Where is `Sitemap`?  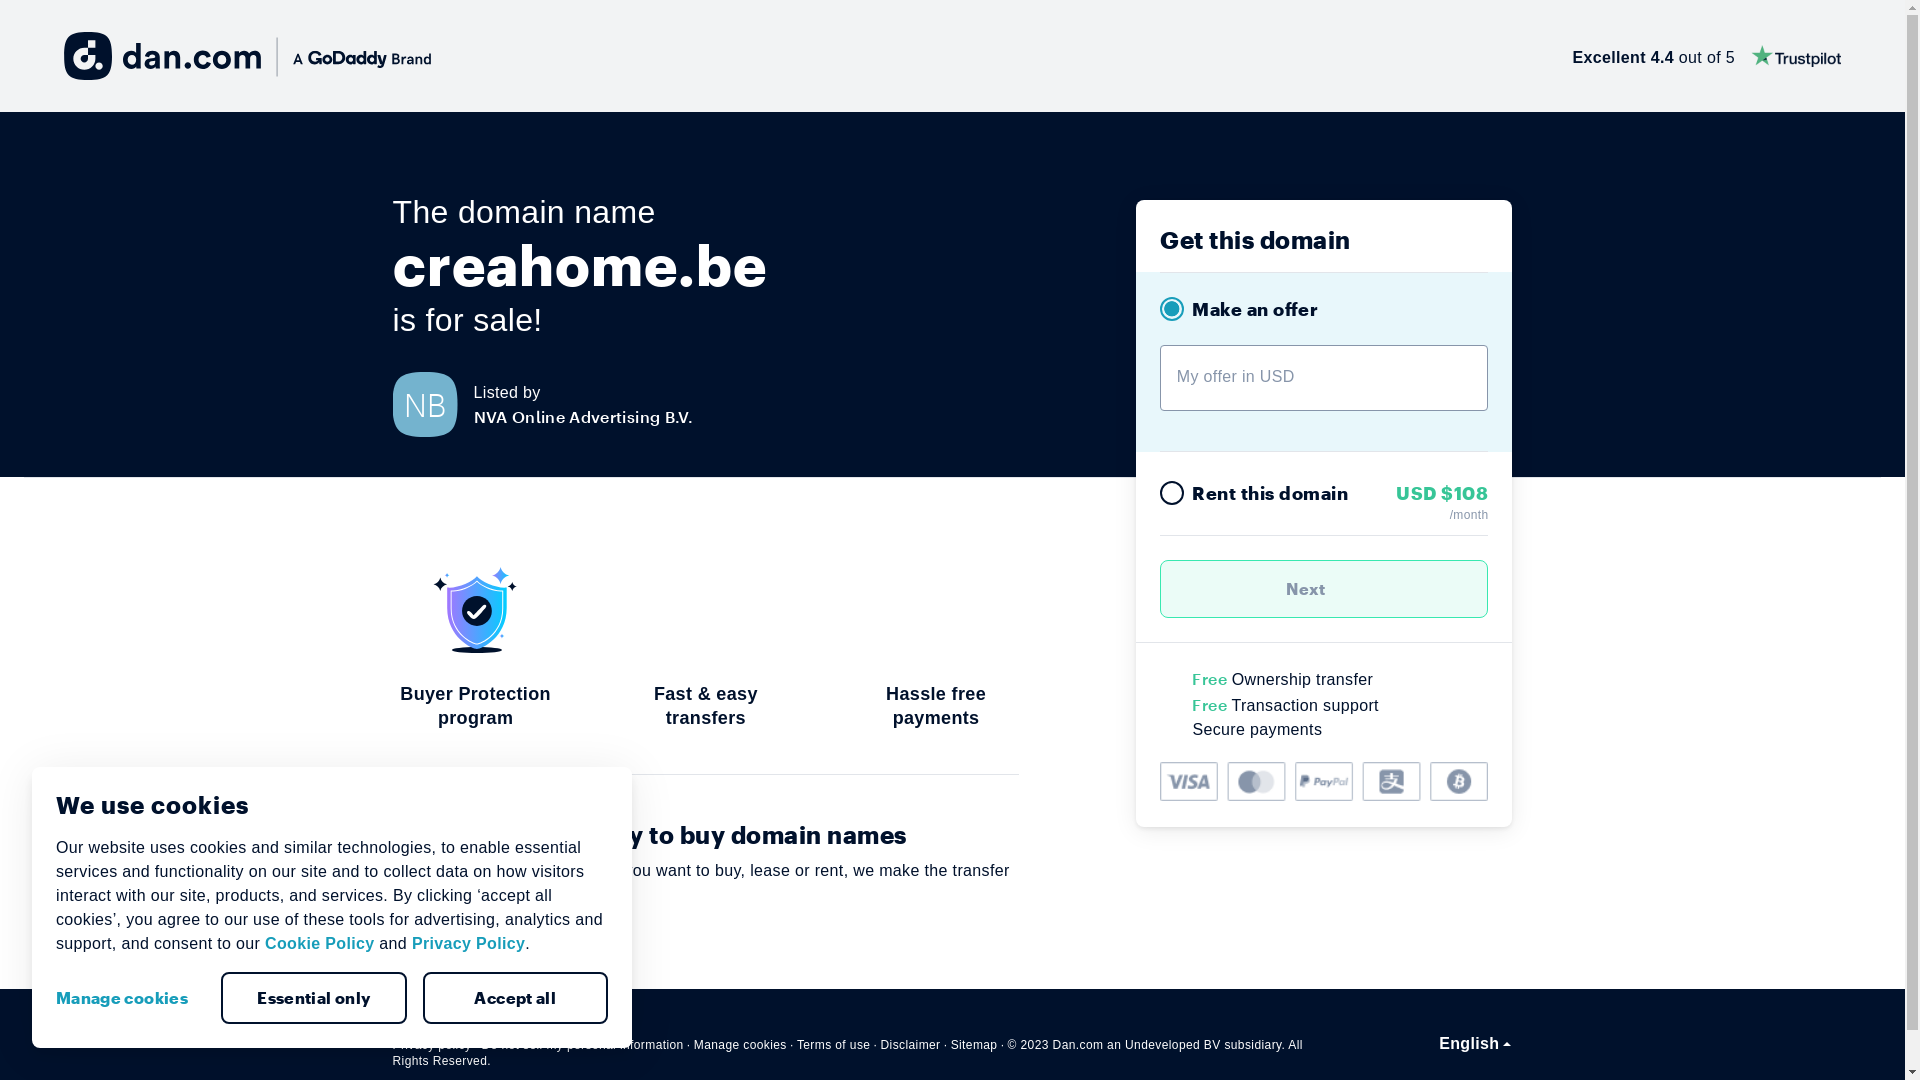 Sitemap is located at coordinates (974, 1045).